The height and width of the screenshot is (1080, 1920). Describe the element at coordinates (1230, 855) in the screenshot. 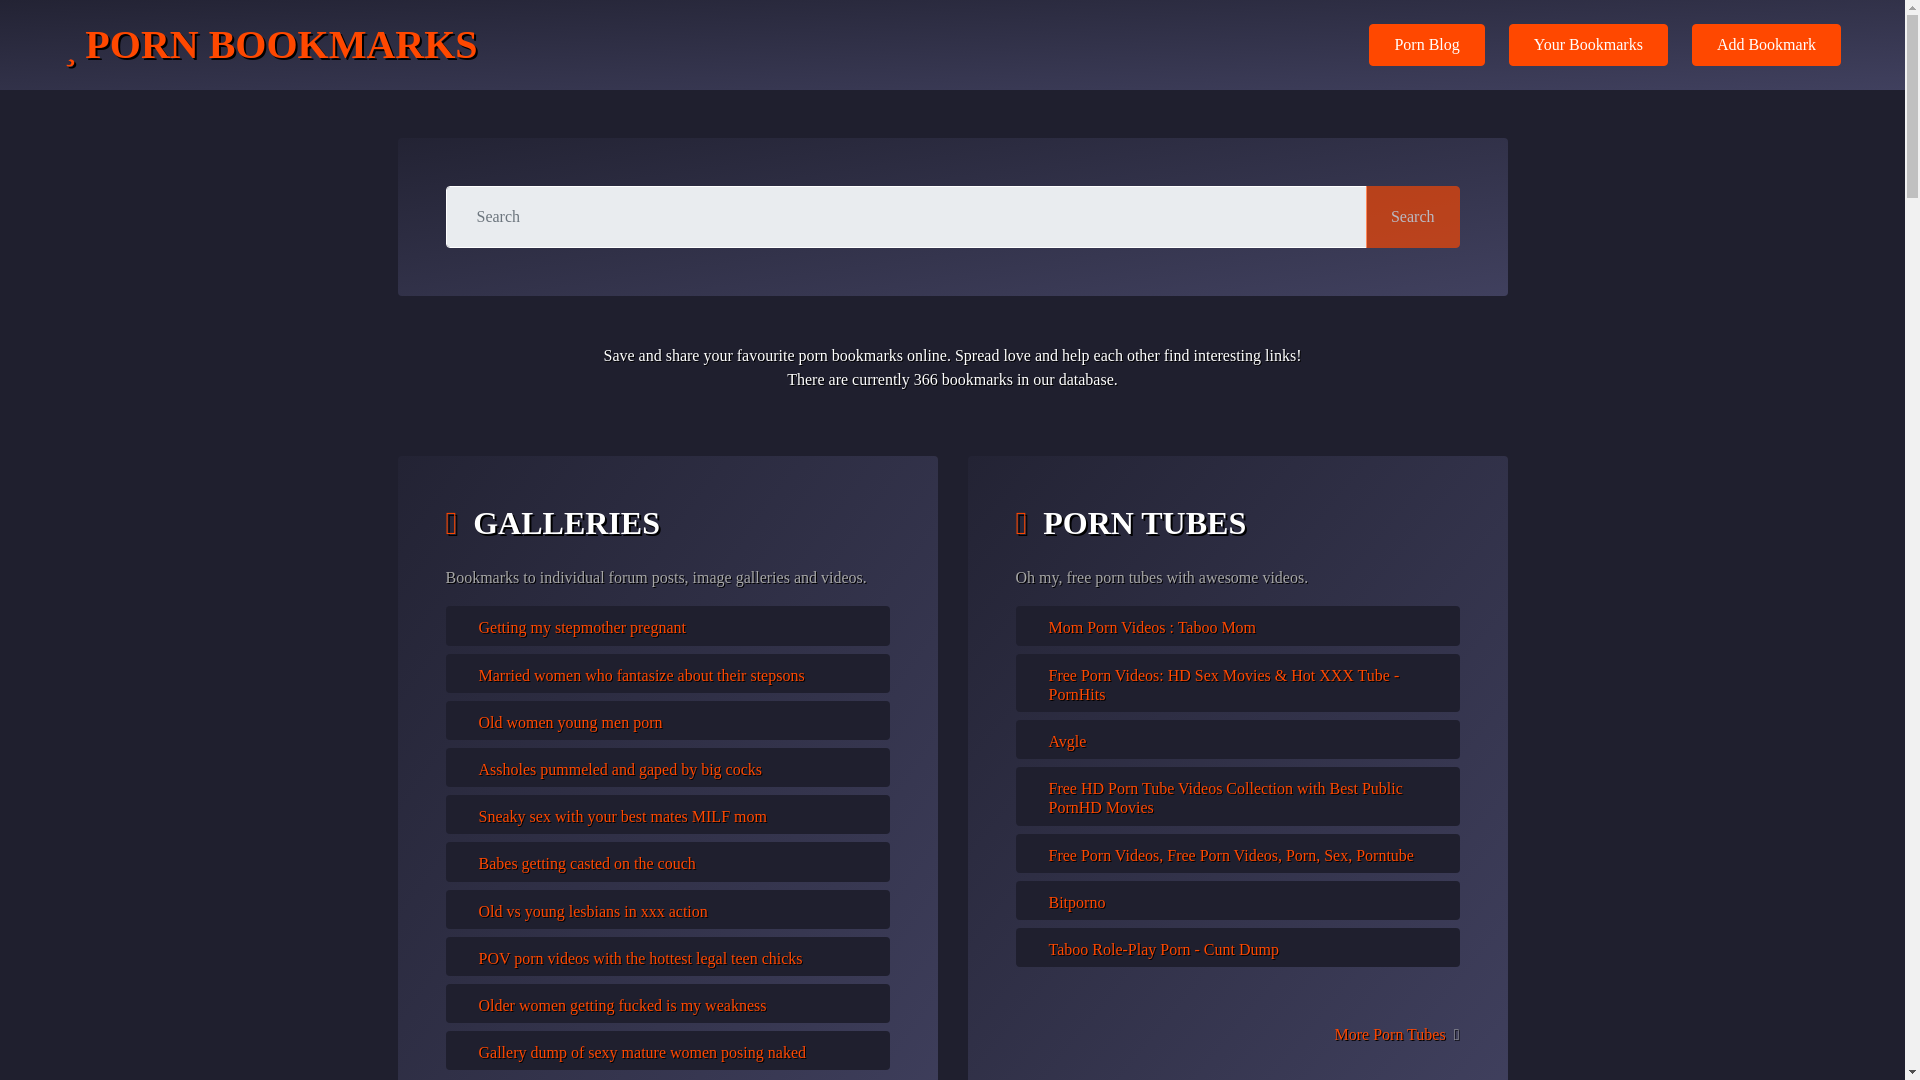

I see `Free Porn Videos, Free Porn Videos, Porn, Sex, Porntube` at that location.